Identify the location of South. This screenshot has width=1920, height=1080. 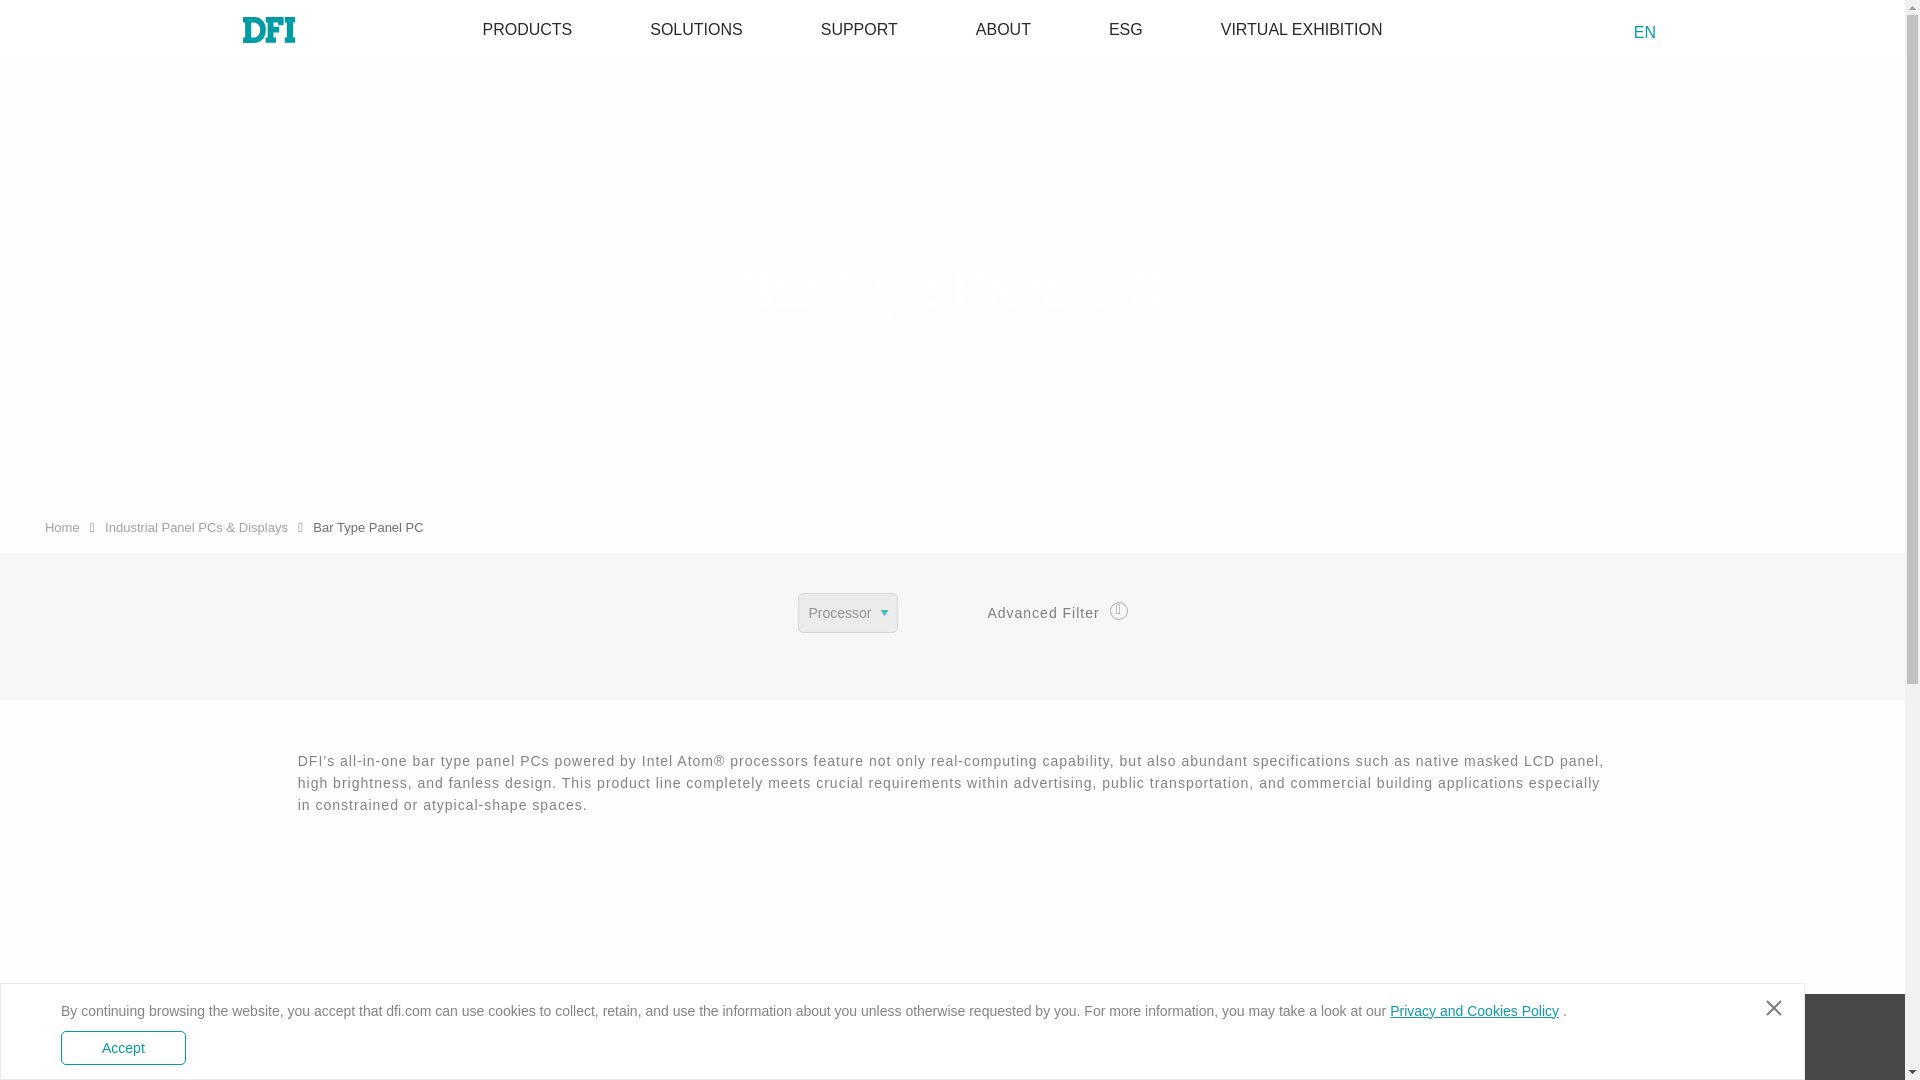
(61, 8).